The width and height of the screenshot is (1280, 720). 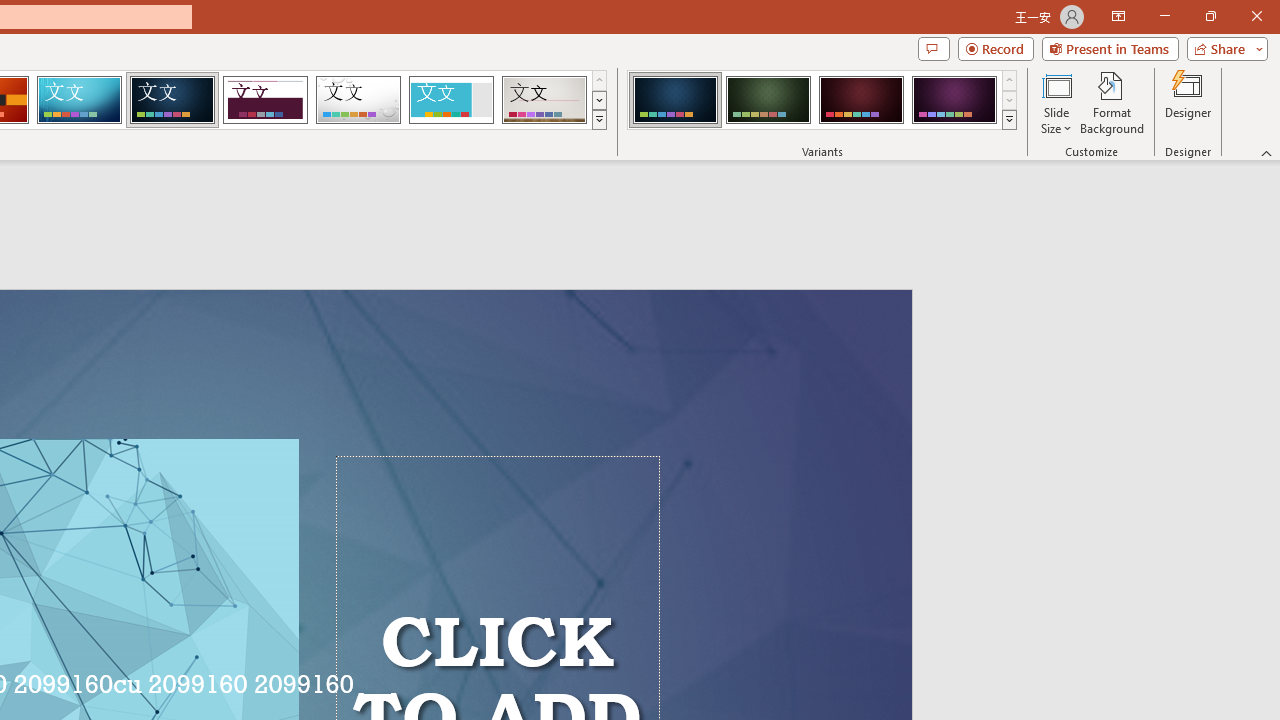 I want to click on Damask Variant 1, so click(x=674, y=100).